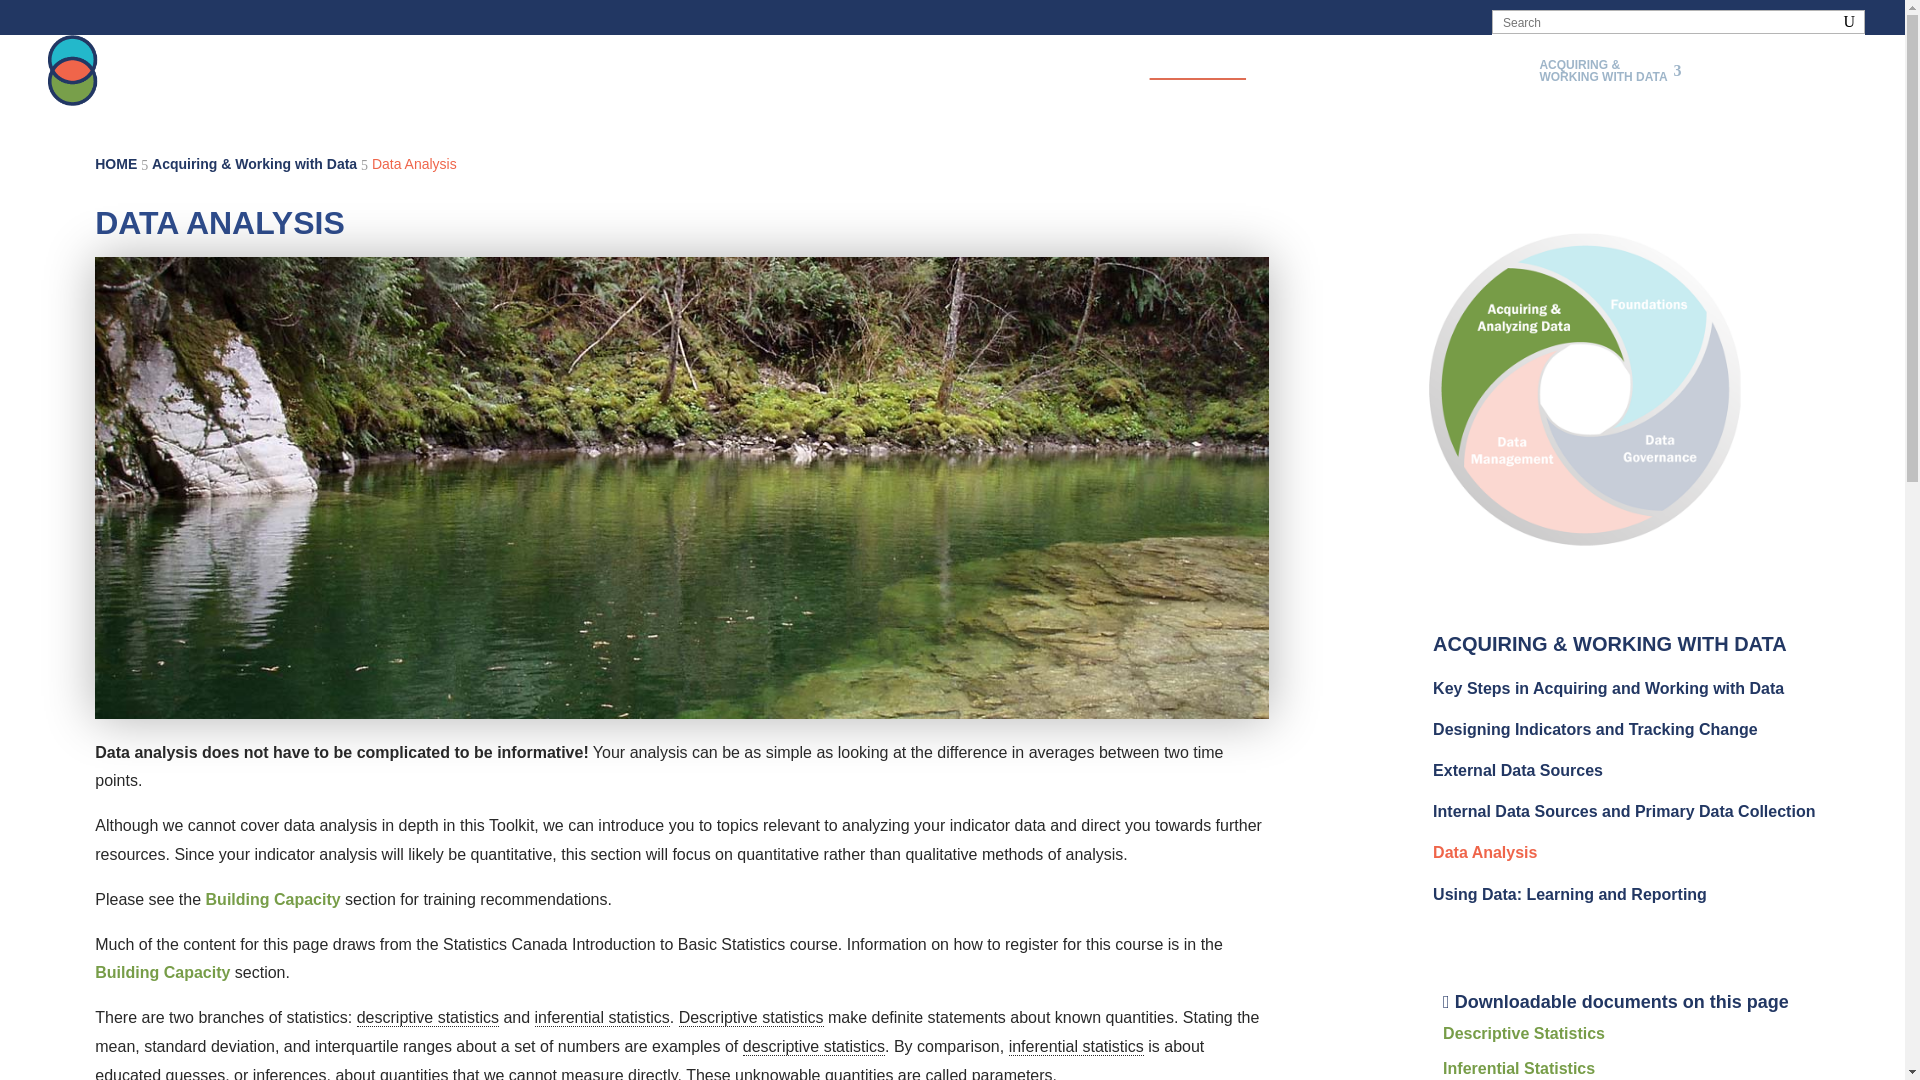  I want to click on ABOUT THIS TOOLKIT, so click(1462, 71).